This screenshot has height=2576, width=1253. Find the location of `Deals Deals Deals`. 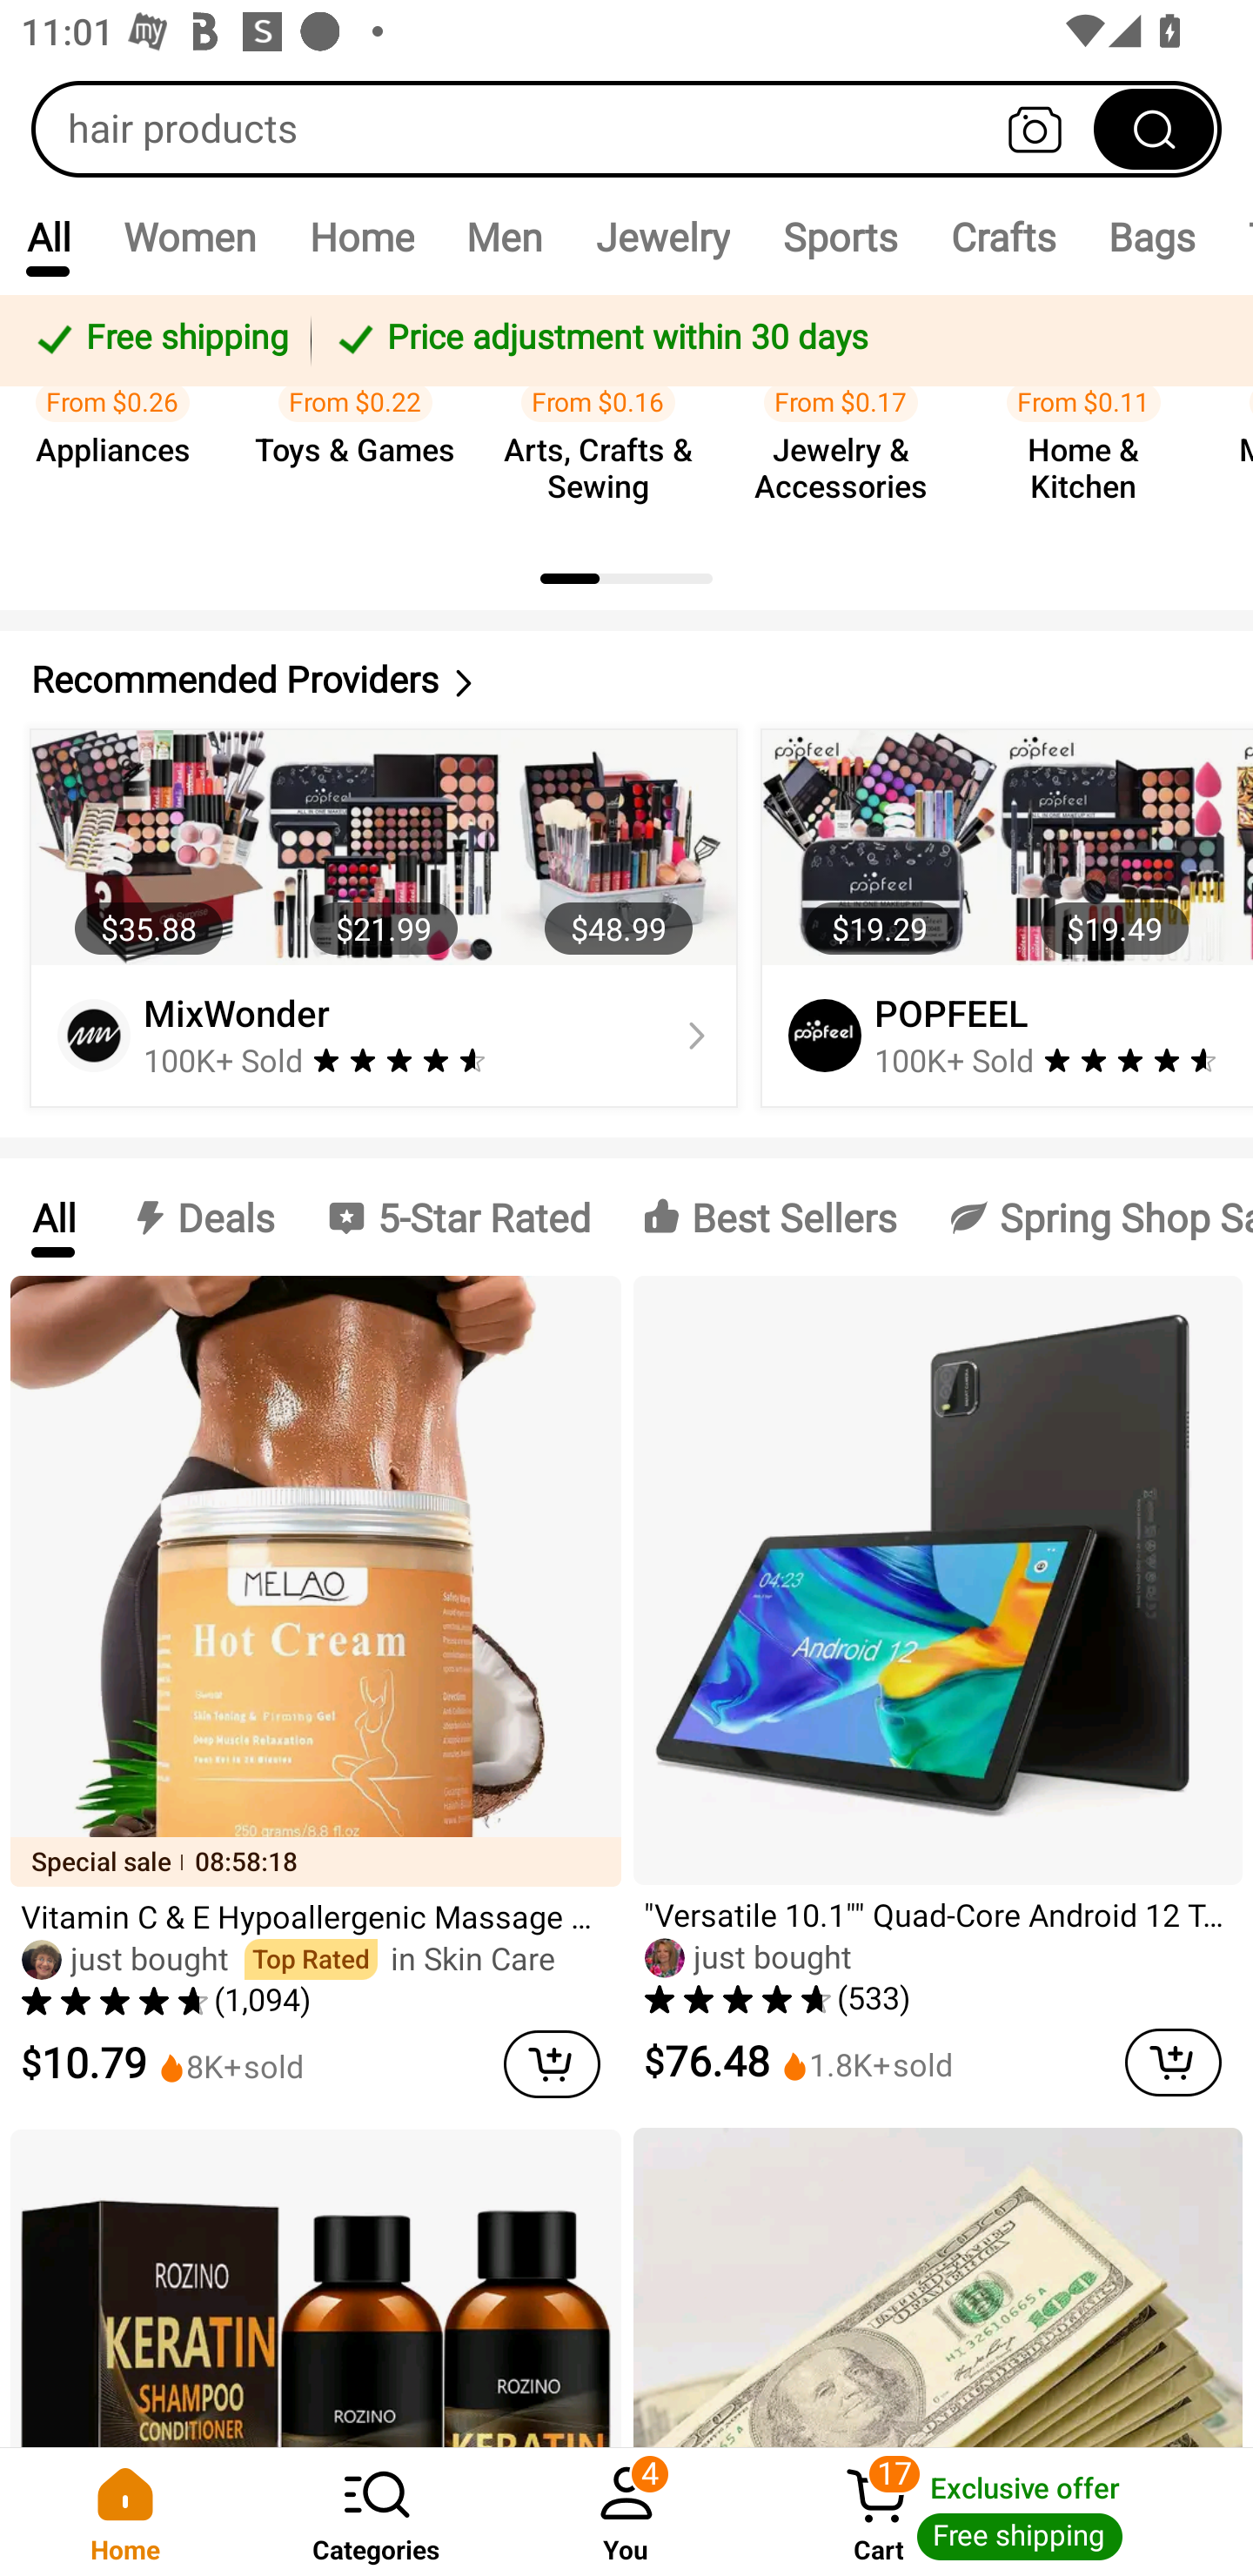

Deals Deals Deals is located at coordinates (200, 1217).